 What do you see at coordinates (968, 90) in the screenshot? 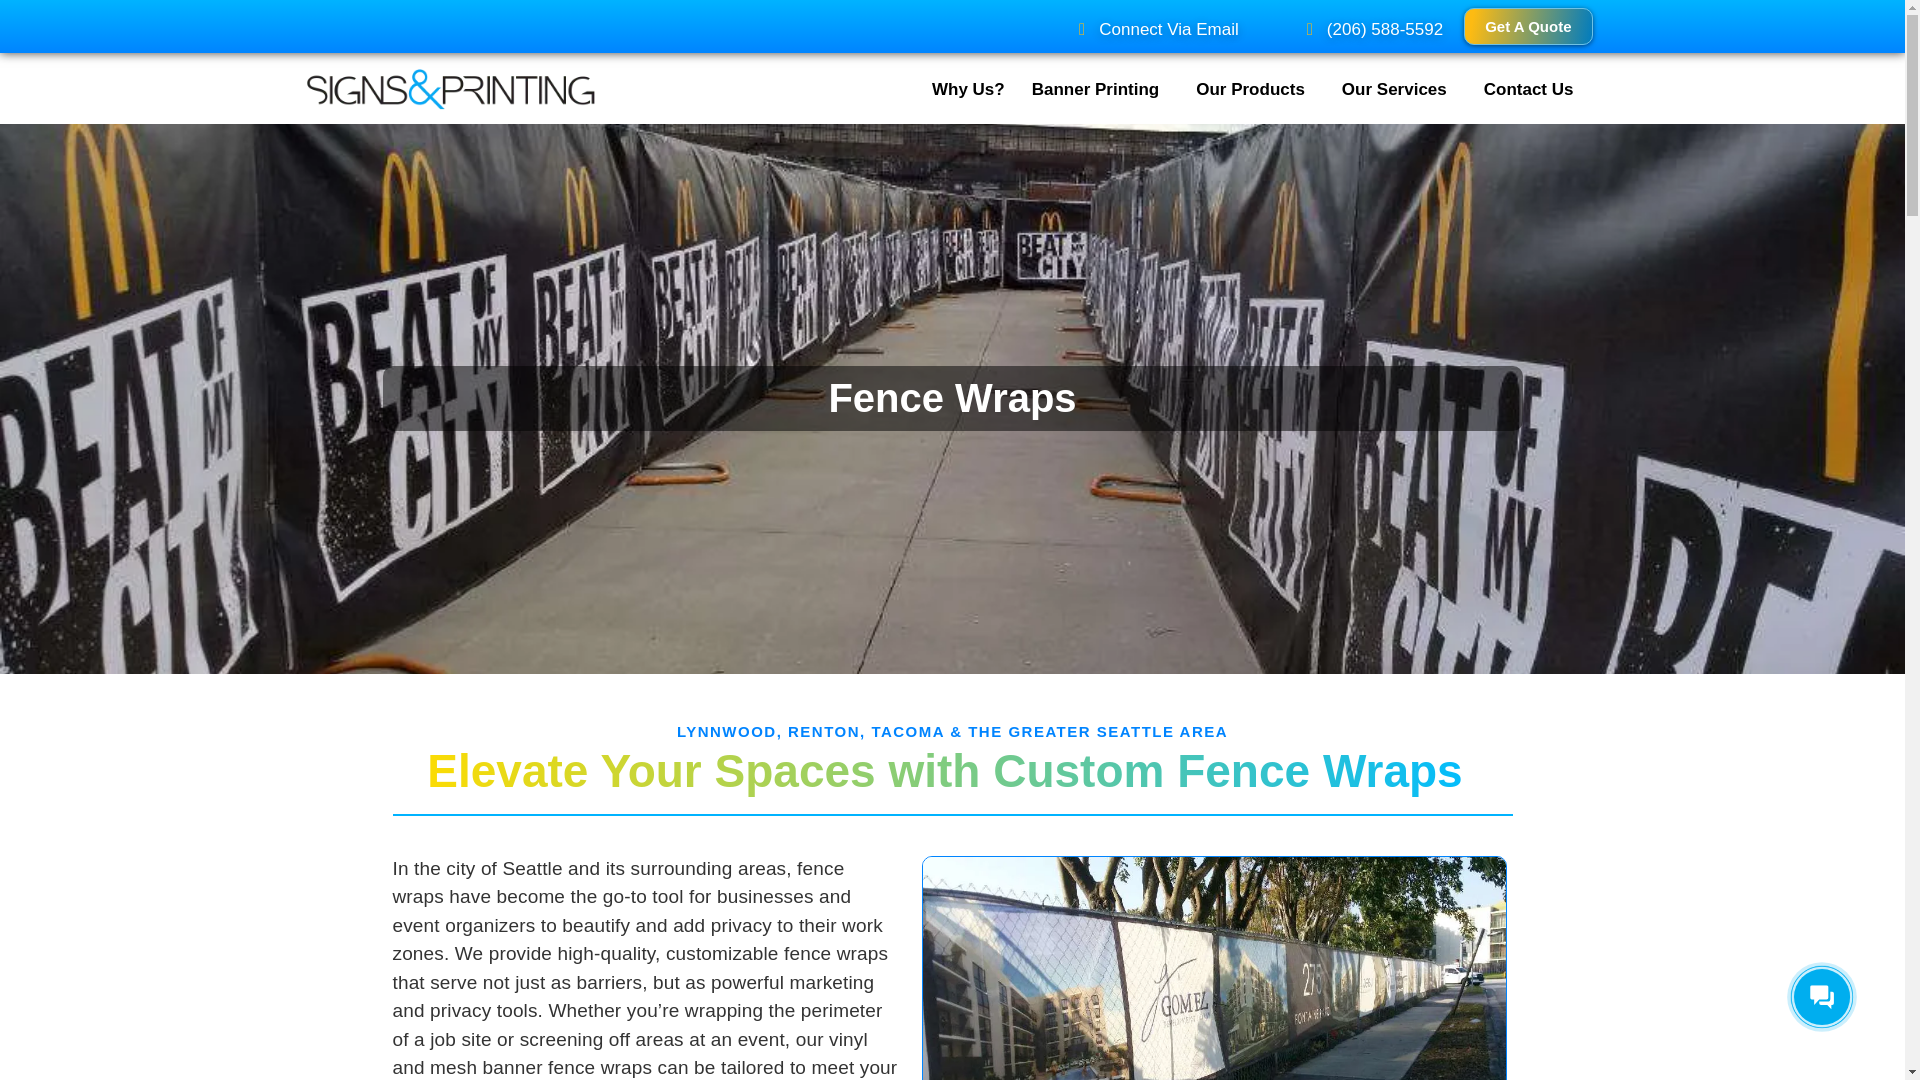
I see `Why Us?` at bounding box center [968, 90].